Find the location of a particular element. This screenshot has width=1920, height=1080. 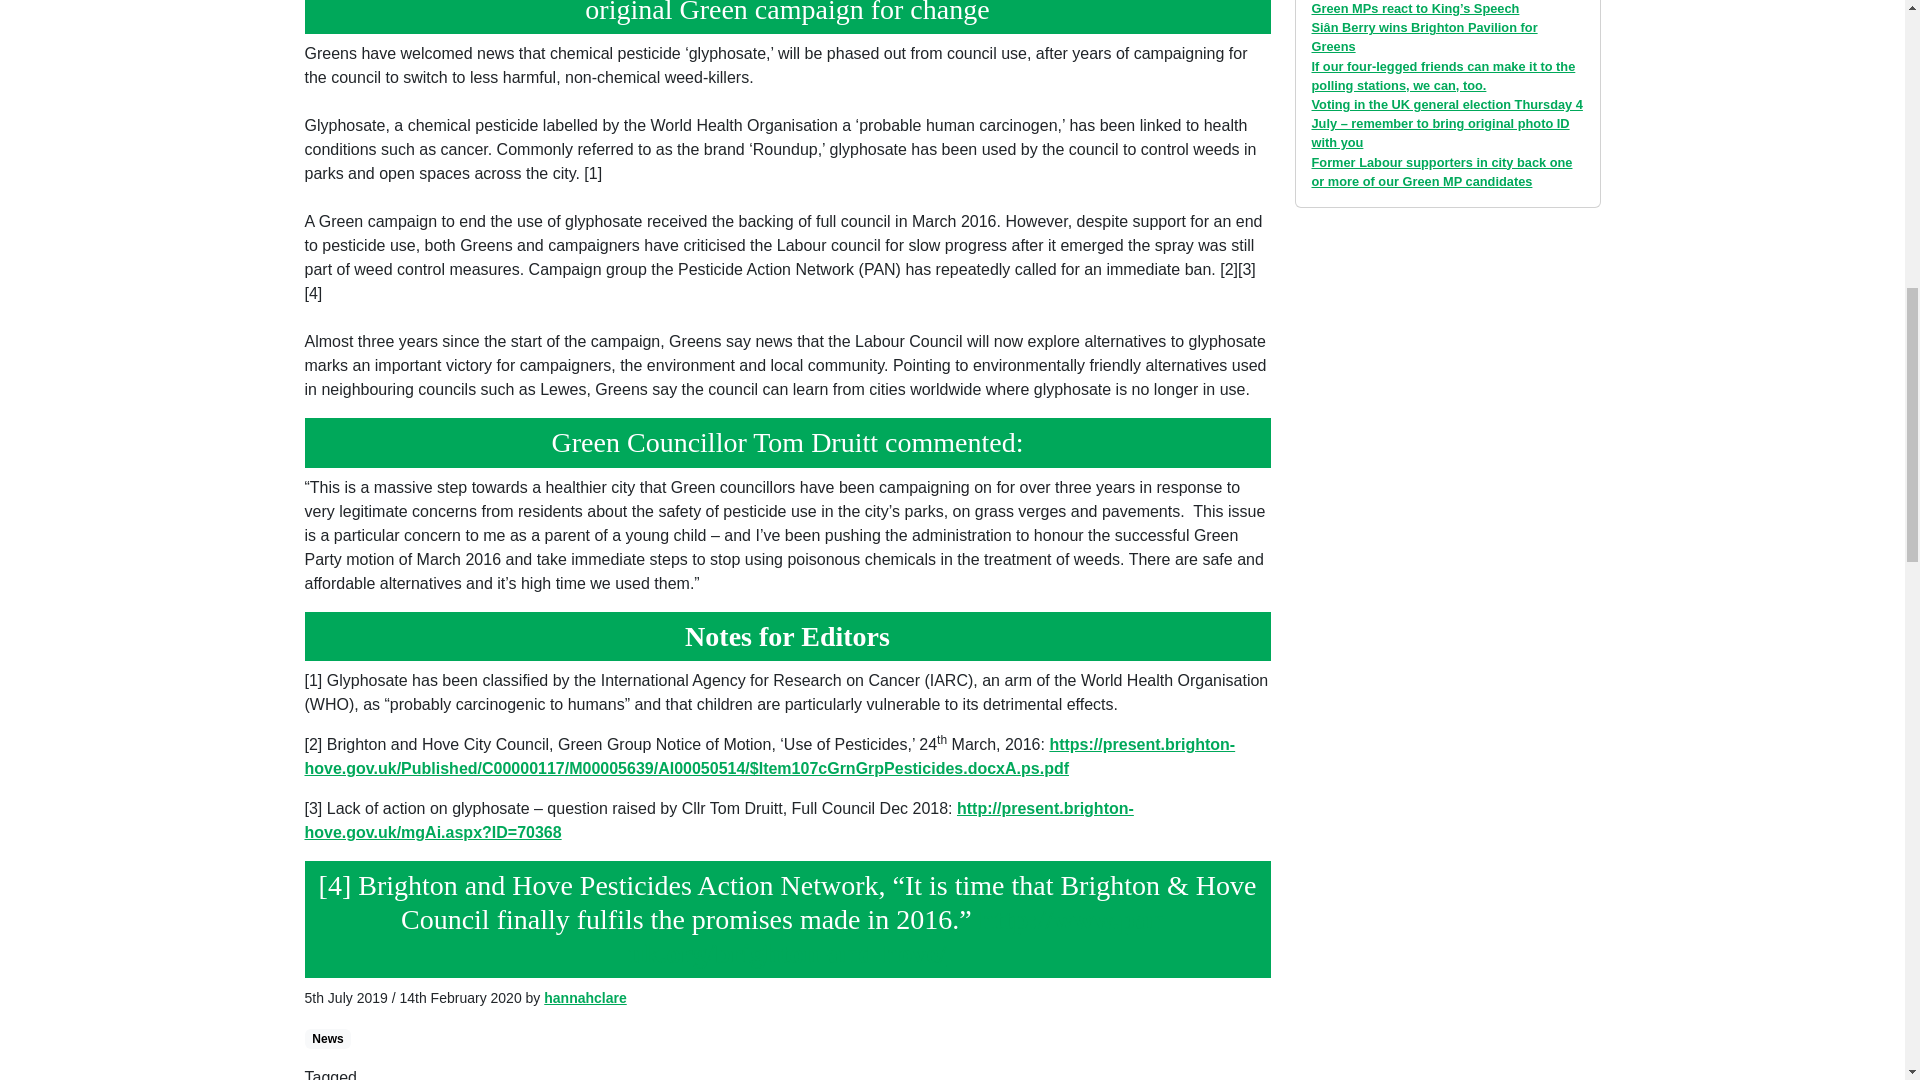

News is located at coordinates (327, 1038).